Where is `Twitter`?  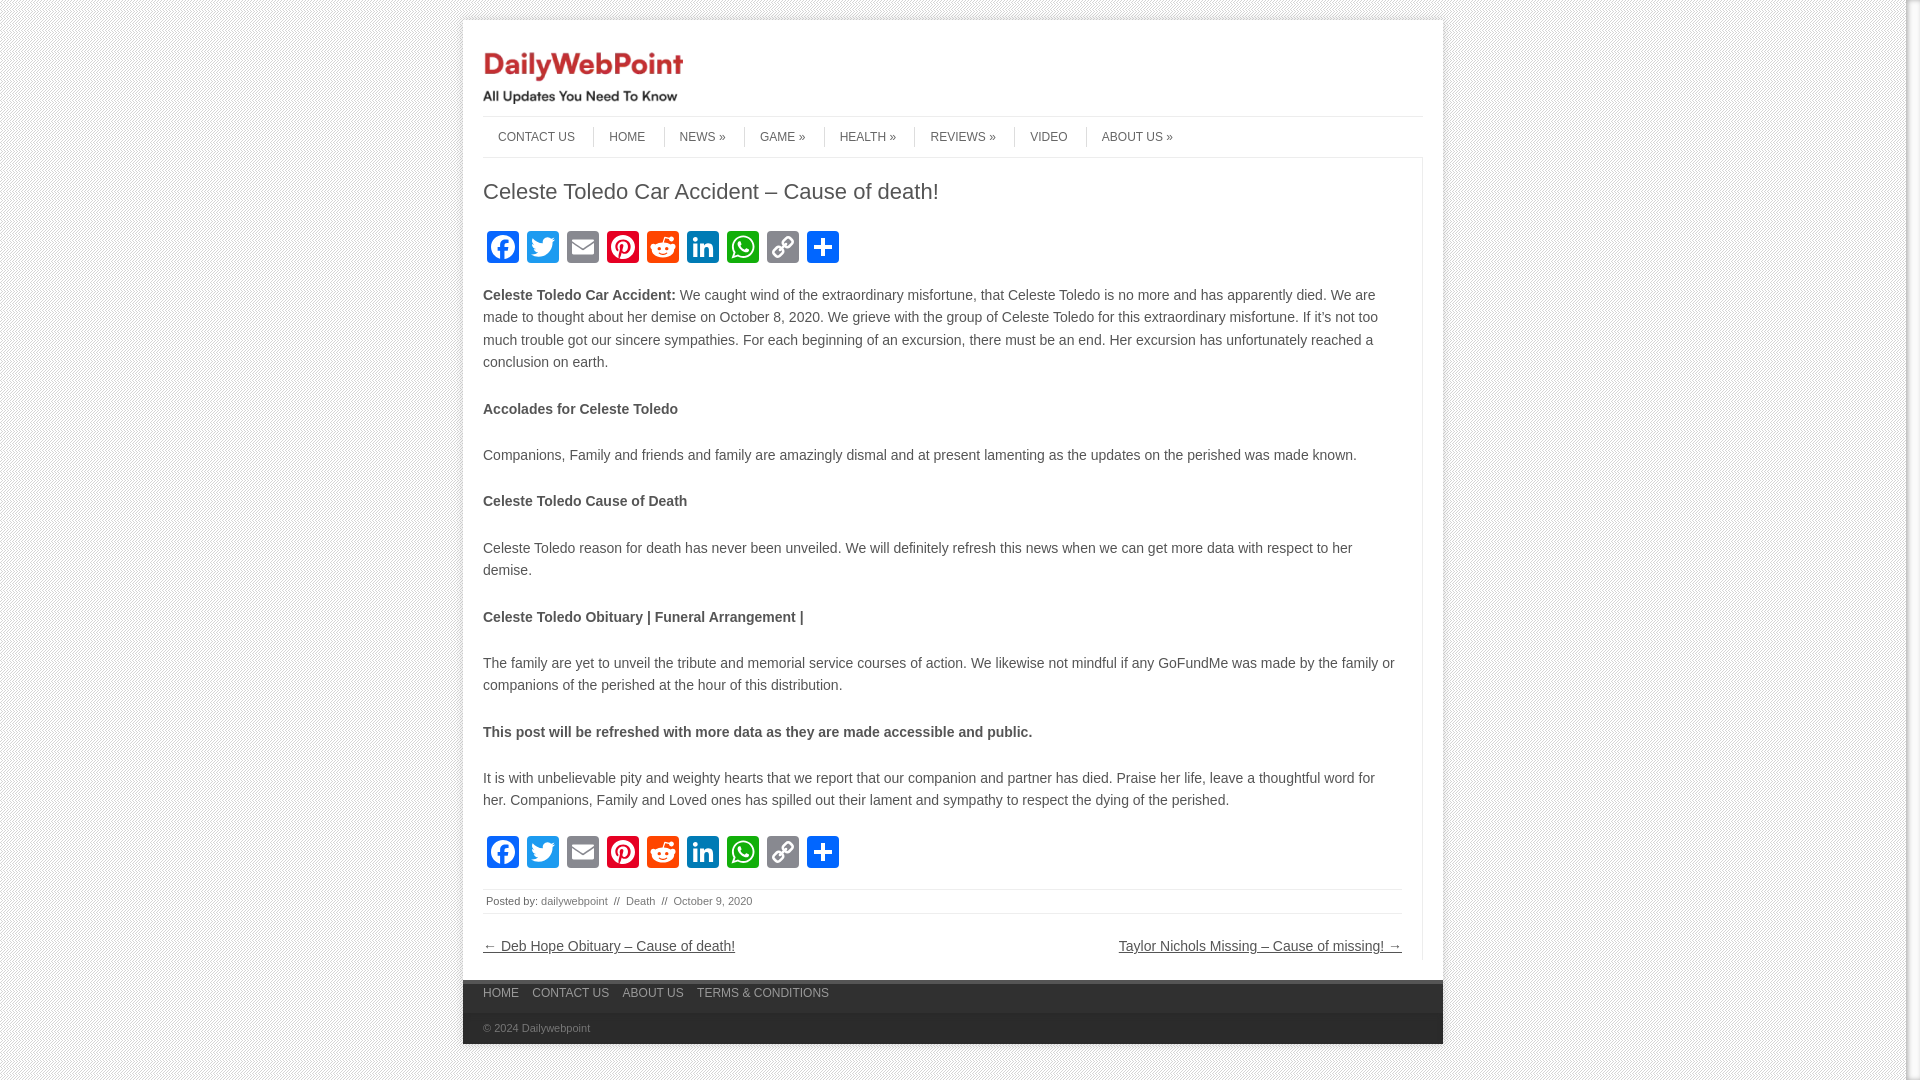 Twitter is located at coordinates (542, 854).